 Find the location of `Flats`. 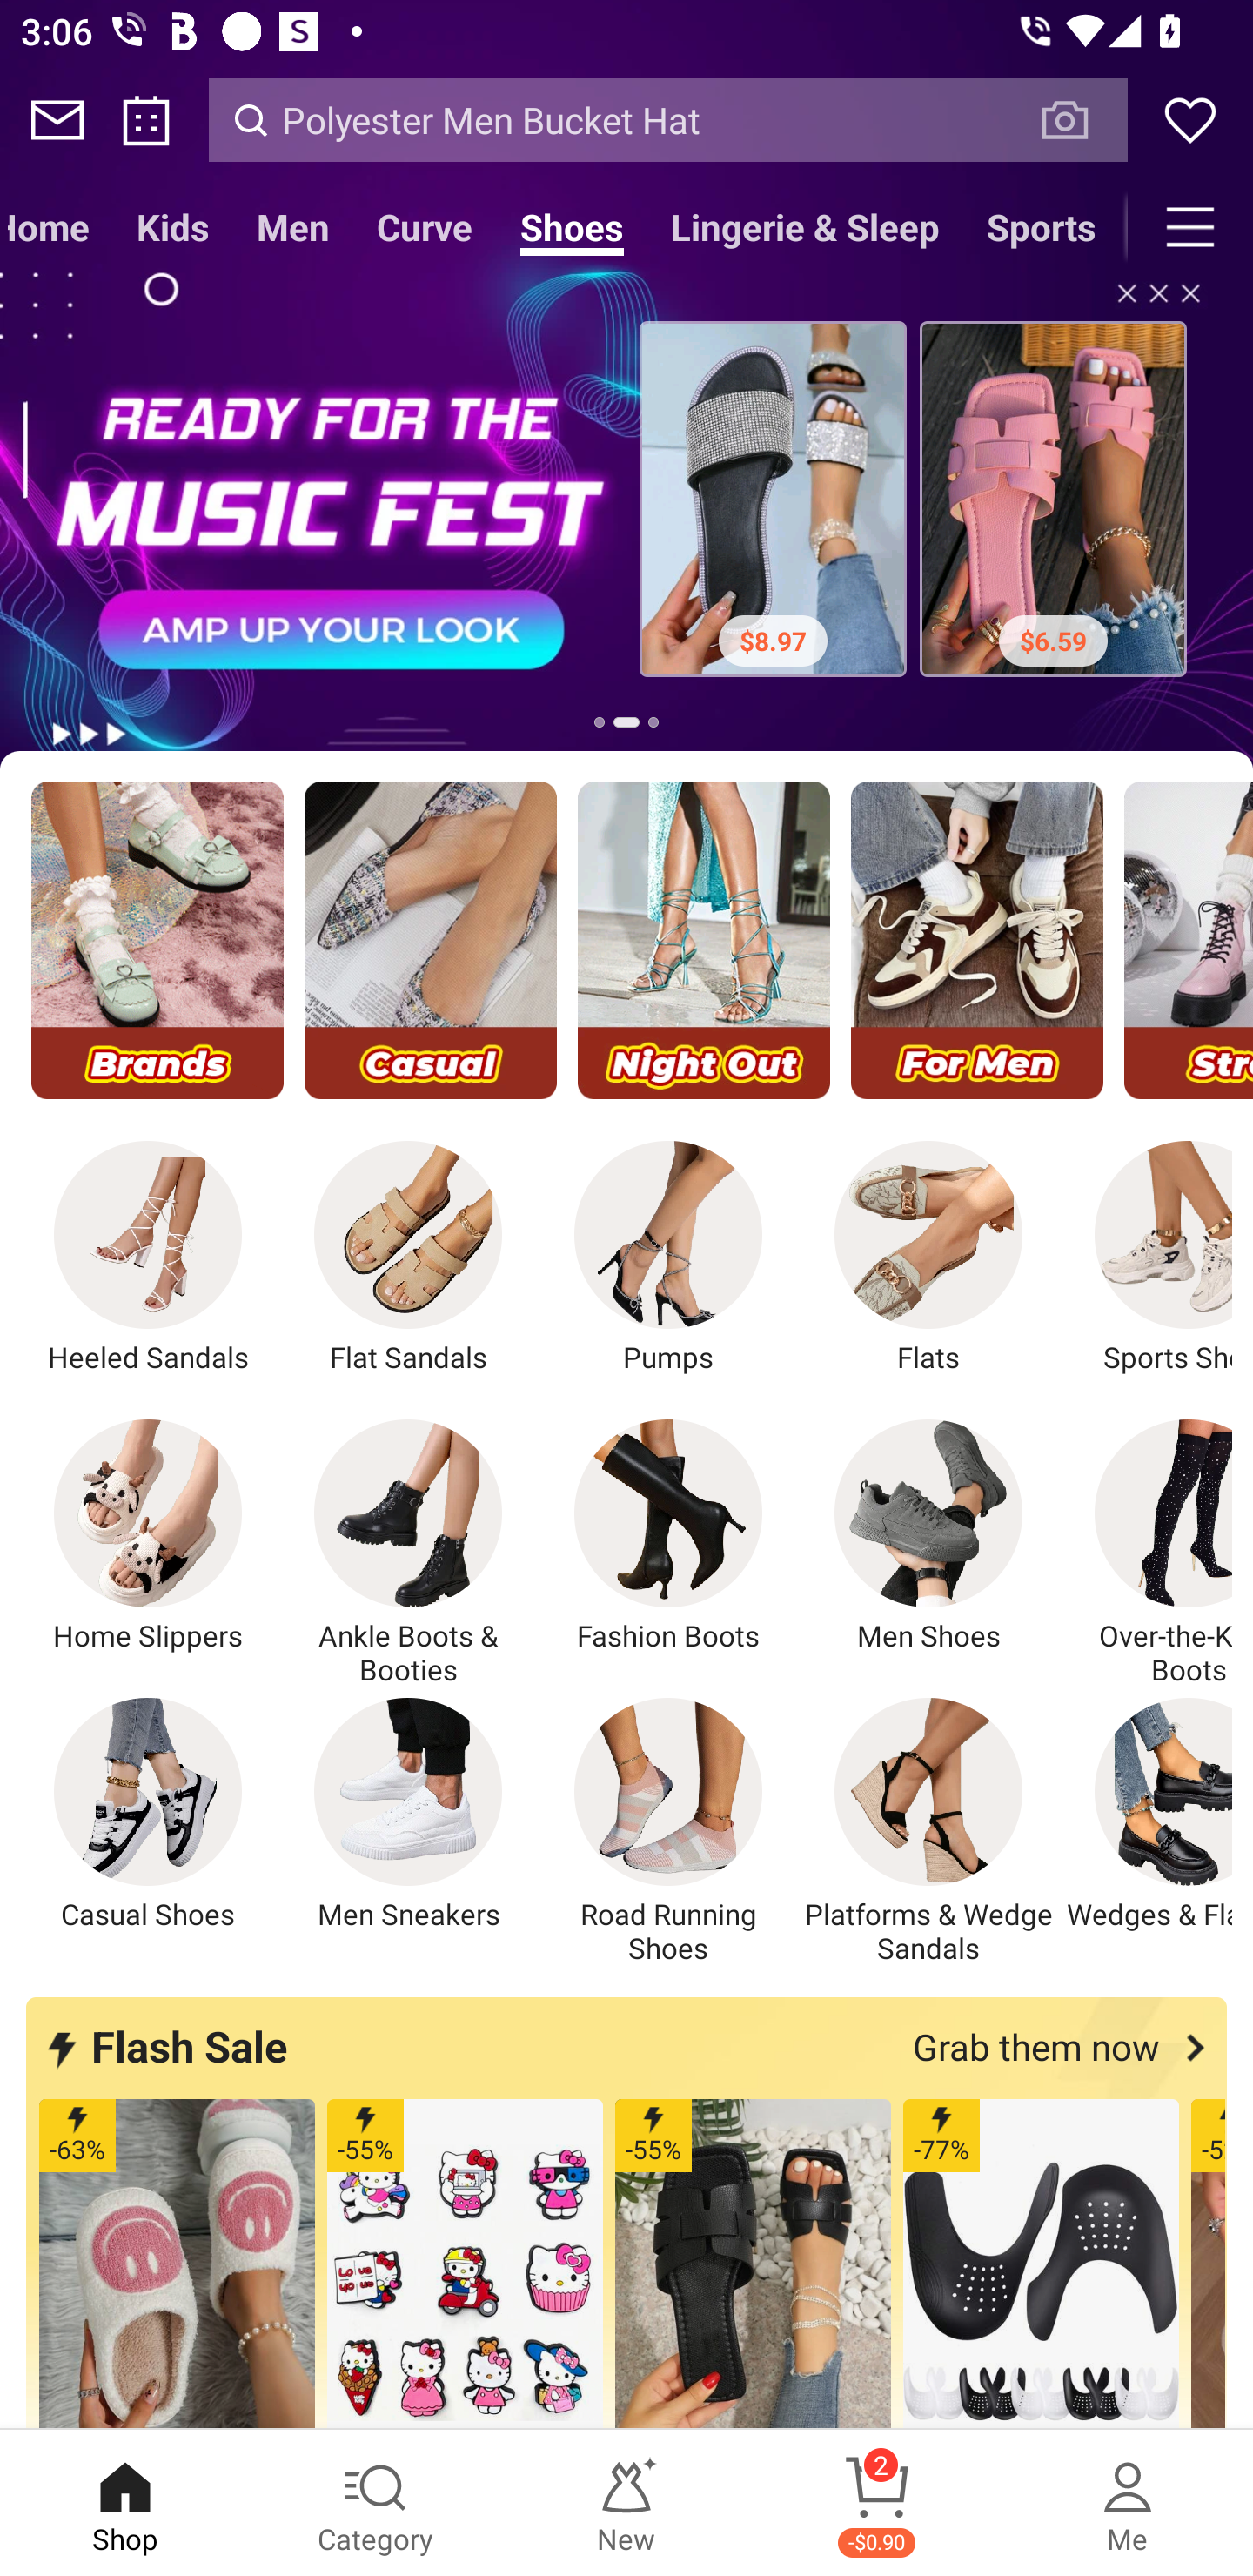

Flats is located at coordinates (928, 1258).